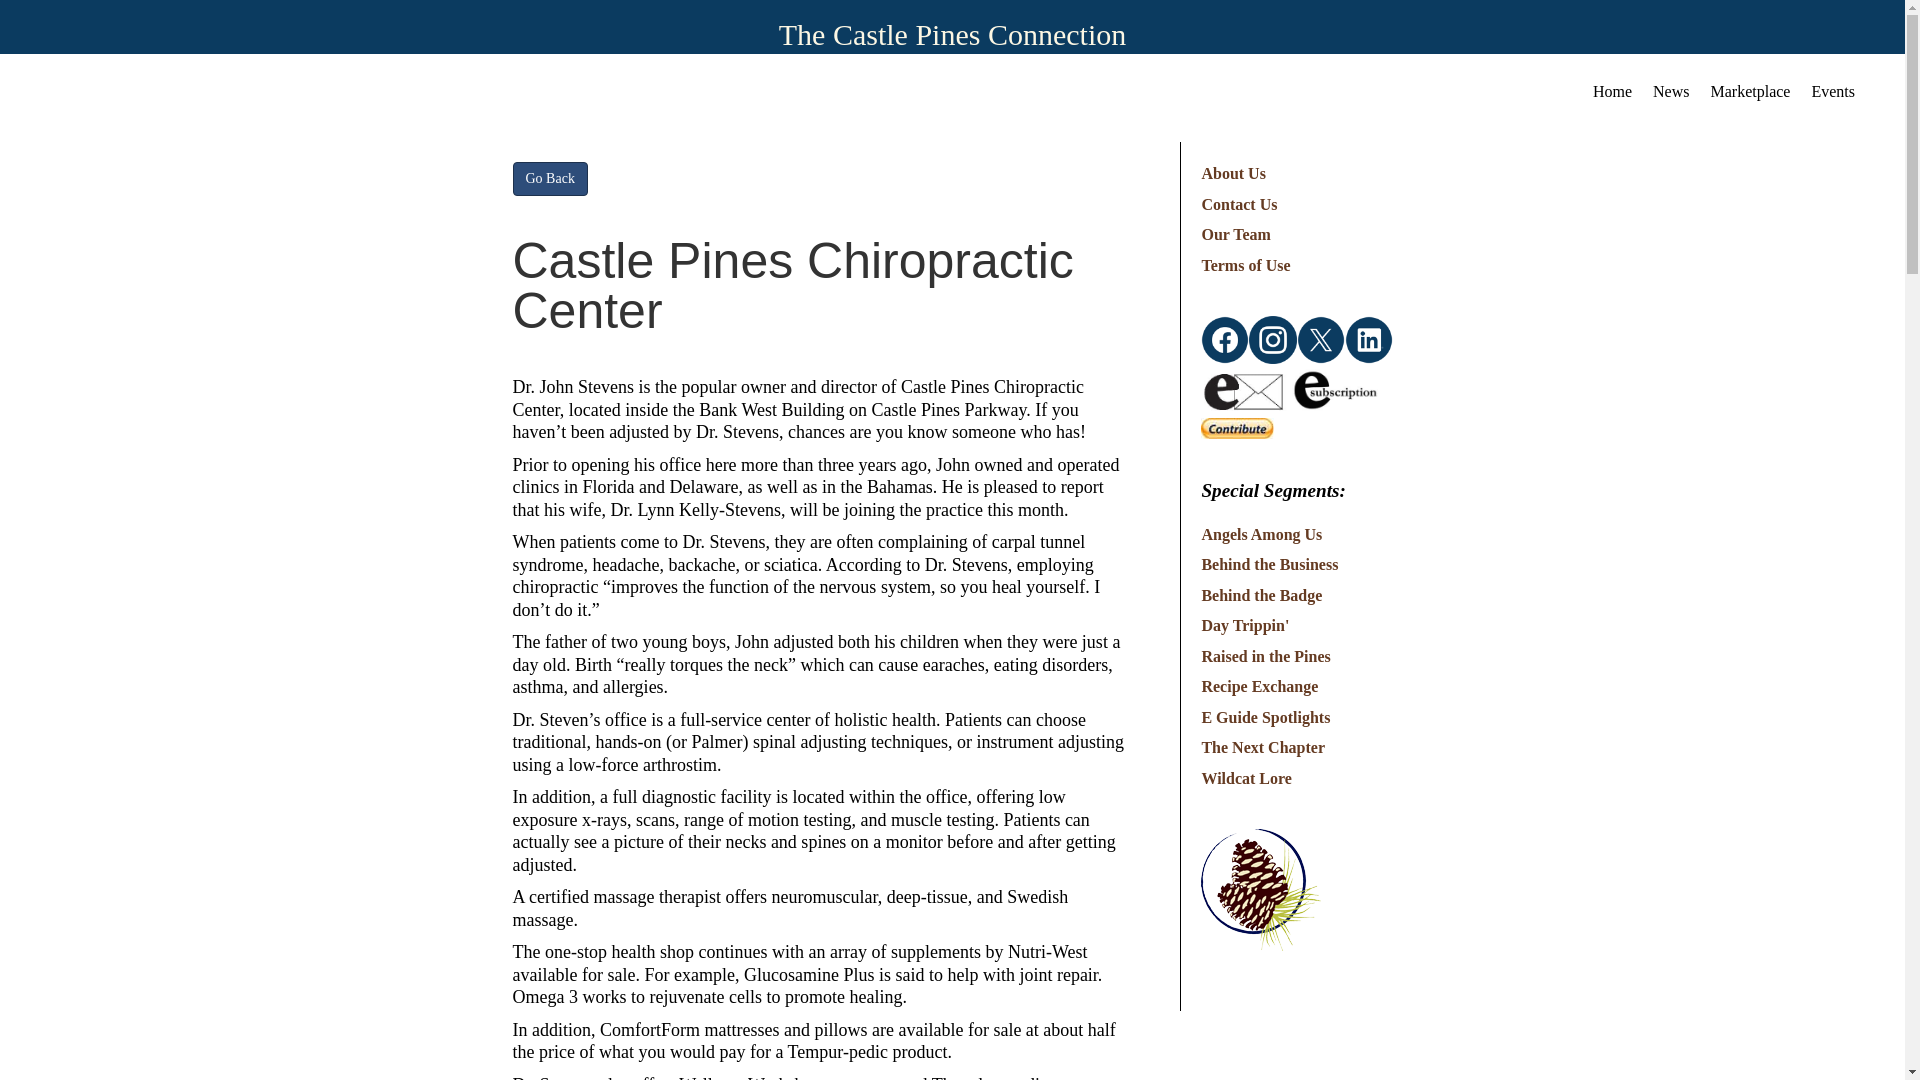  Describe the element at coordinates (1612, 87) in the screenshot. I see `Home` at that location.